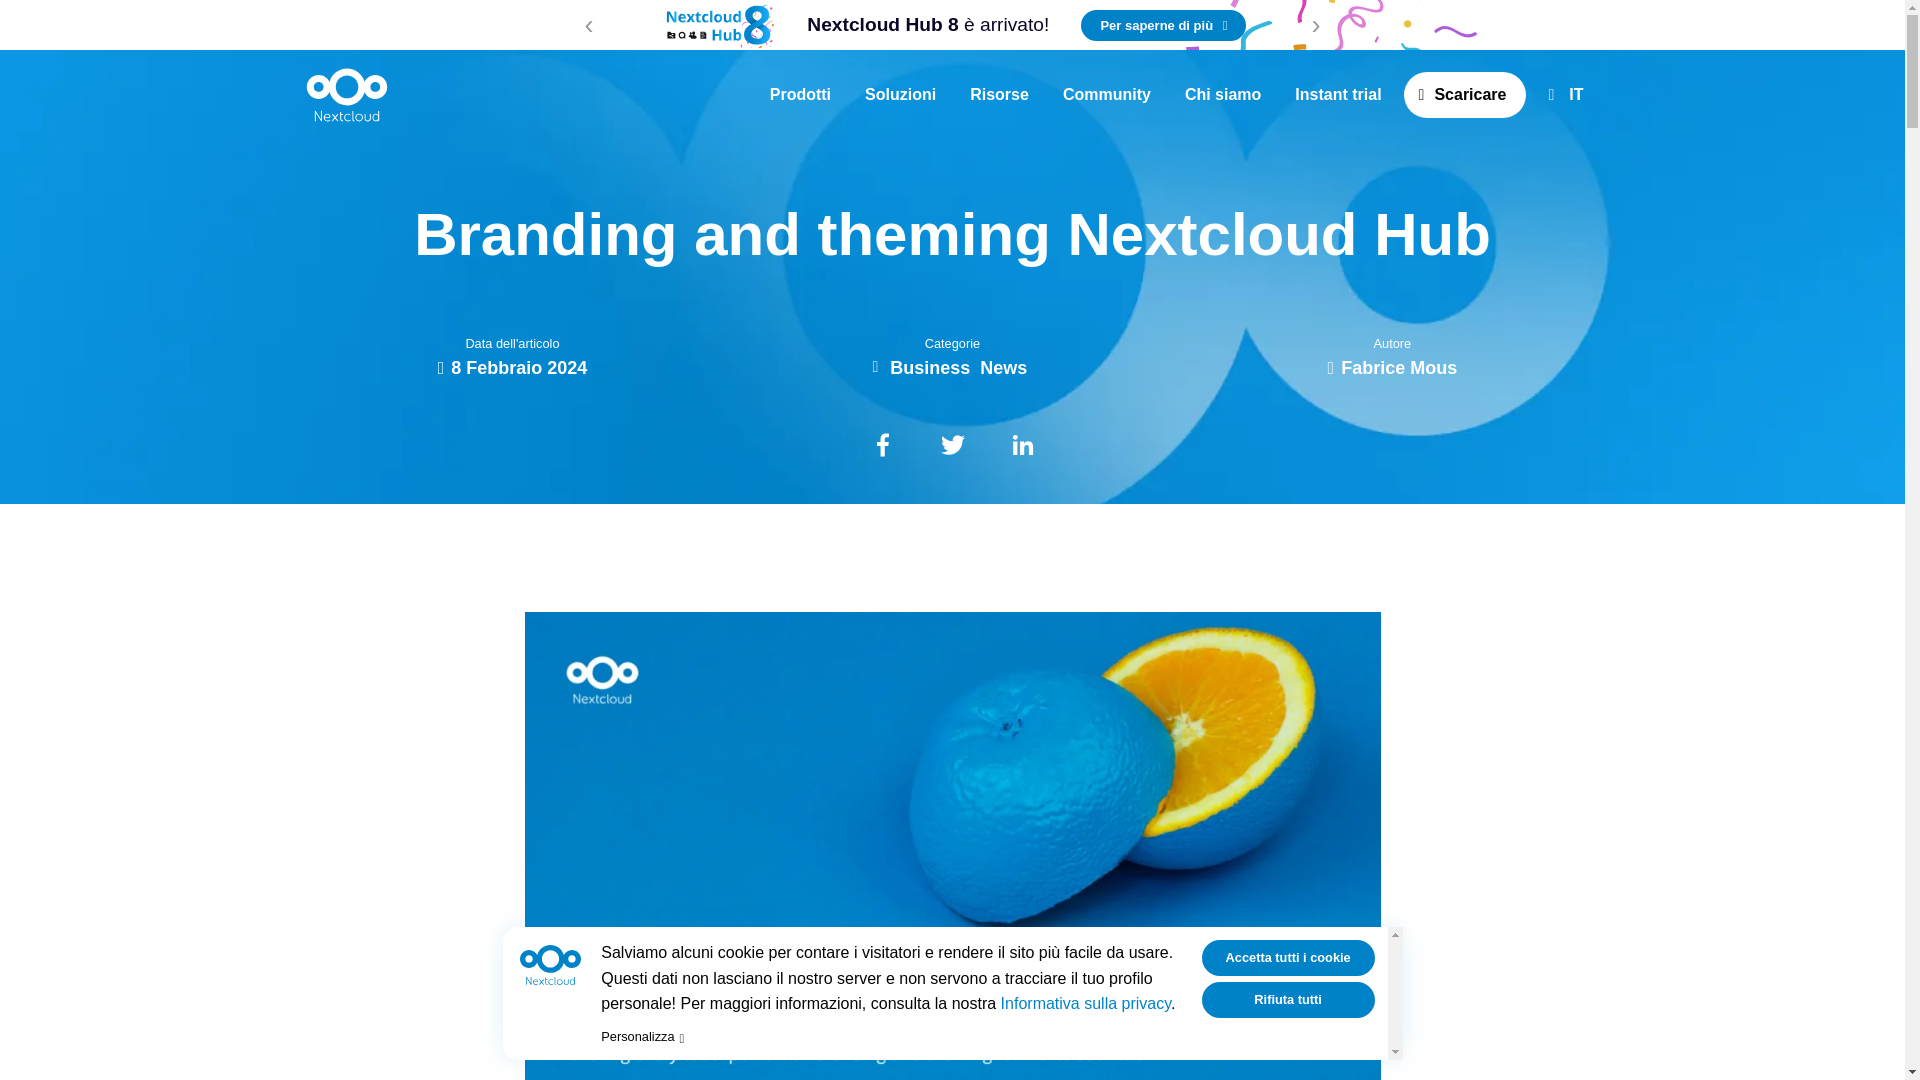  What do you see at coordinates (900, 94) in the screenshot?
I see `Soluzioni` at bounding box center [900, 94].